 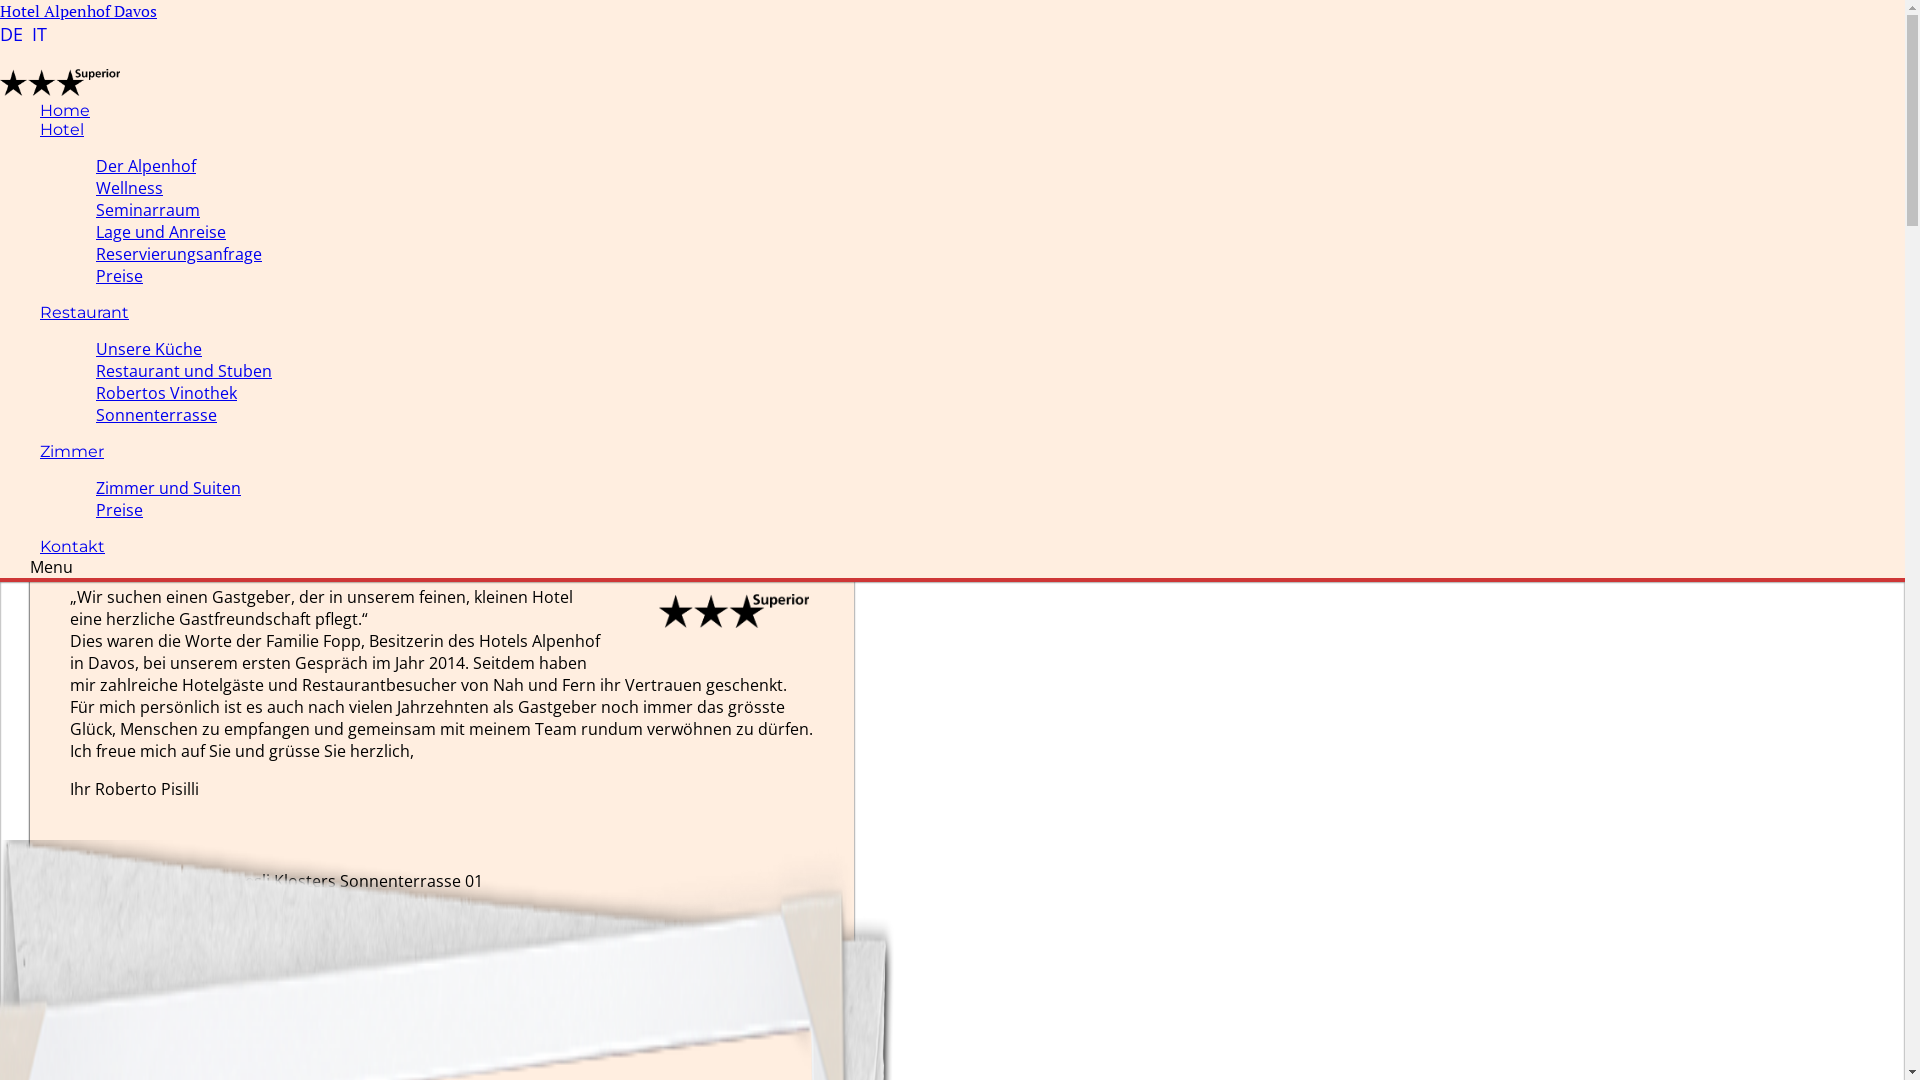 I want to click on Hotel, so click(x=62, y=130).